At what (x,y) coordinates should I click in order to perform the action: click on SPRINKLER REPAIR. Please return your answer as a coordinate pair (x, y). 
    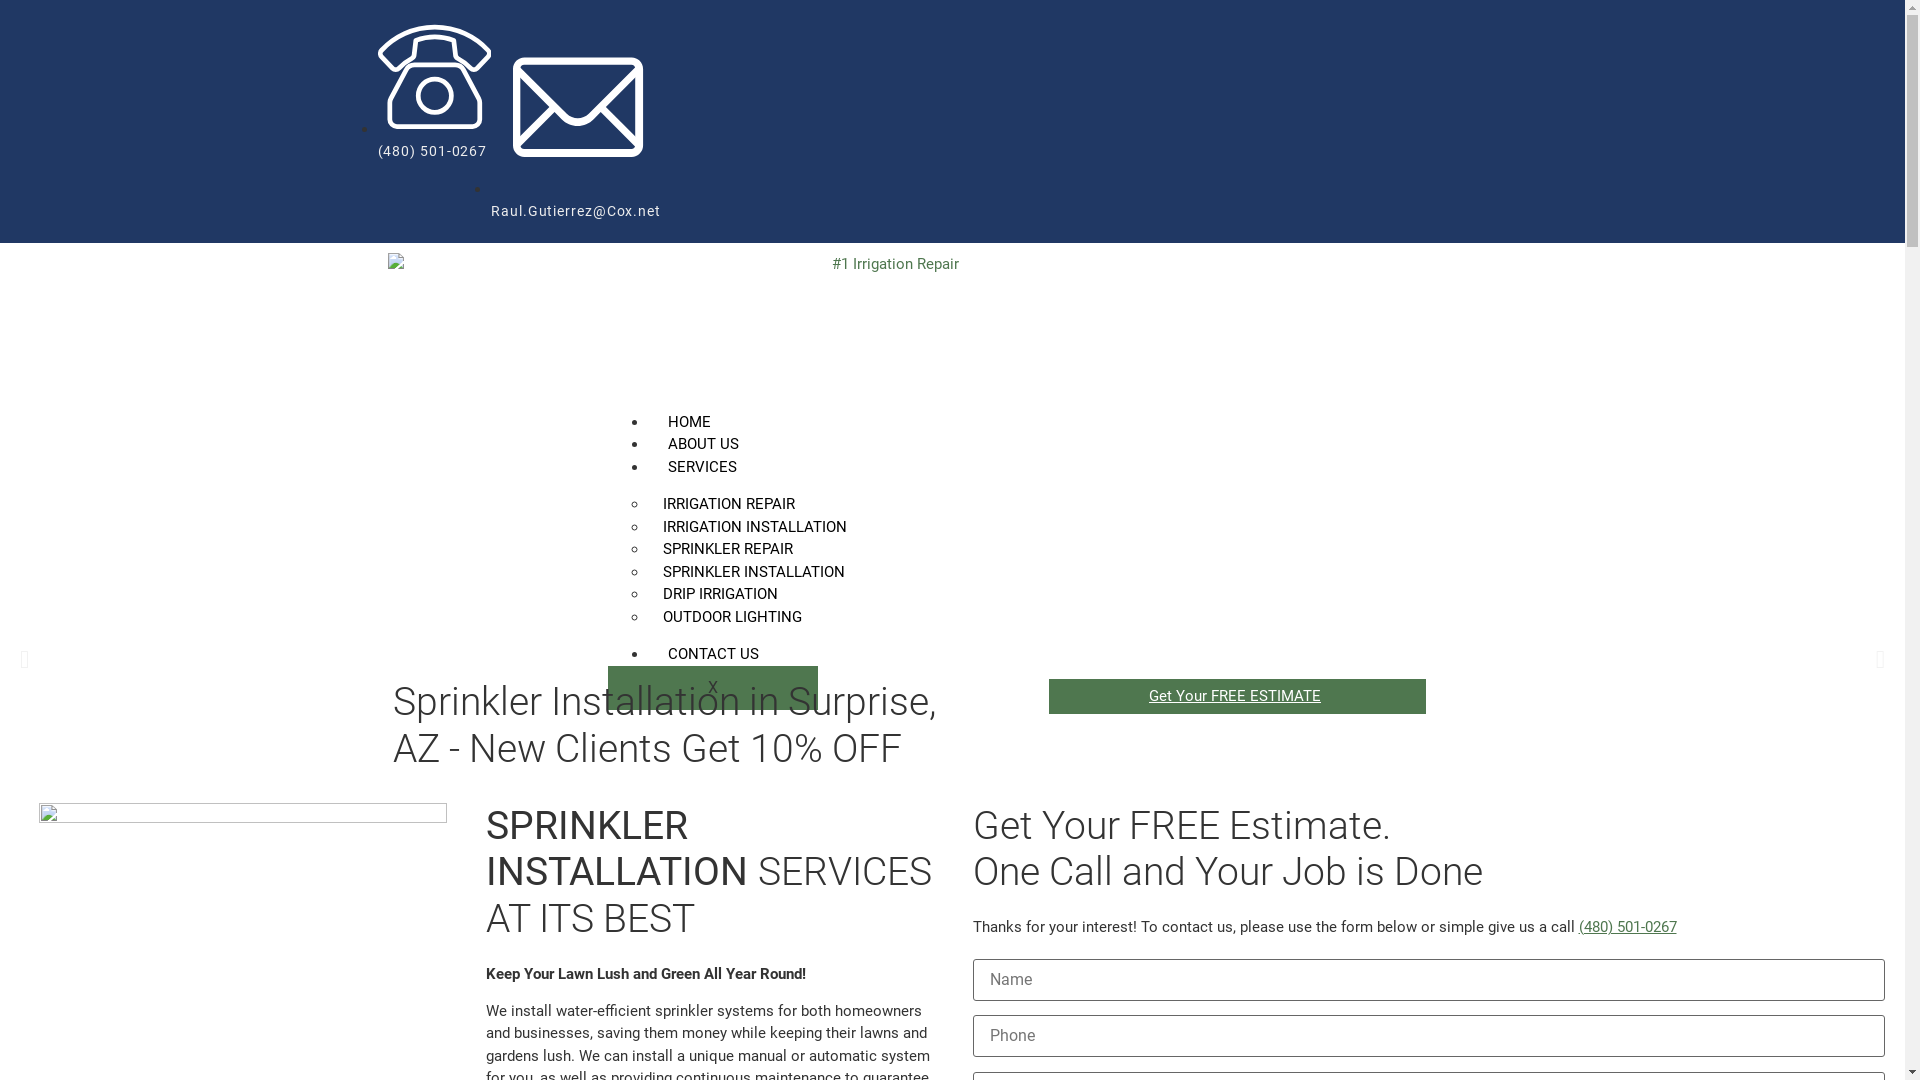
    Looking at the image, I should click on (728, 549).